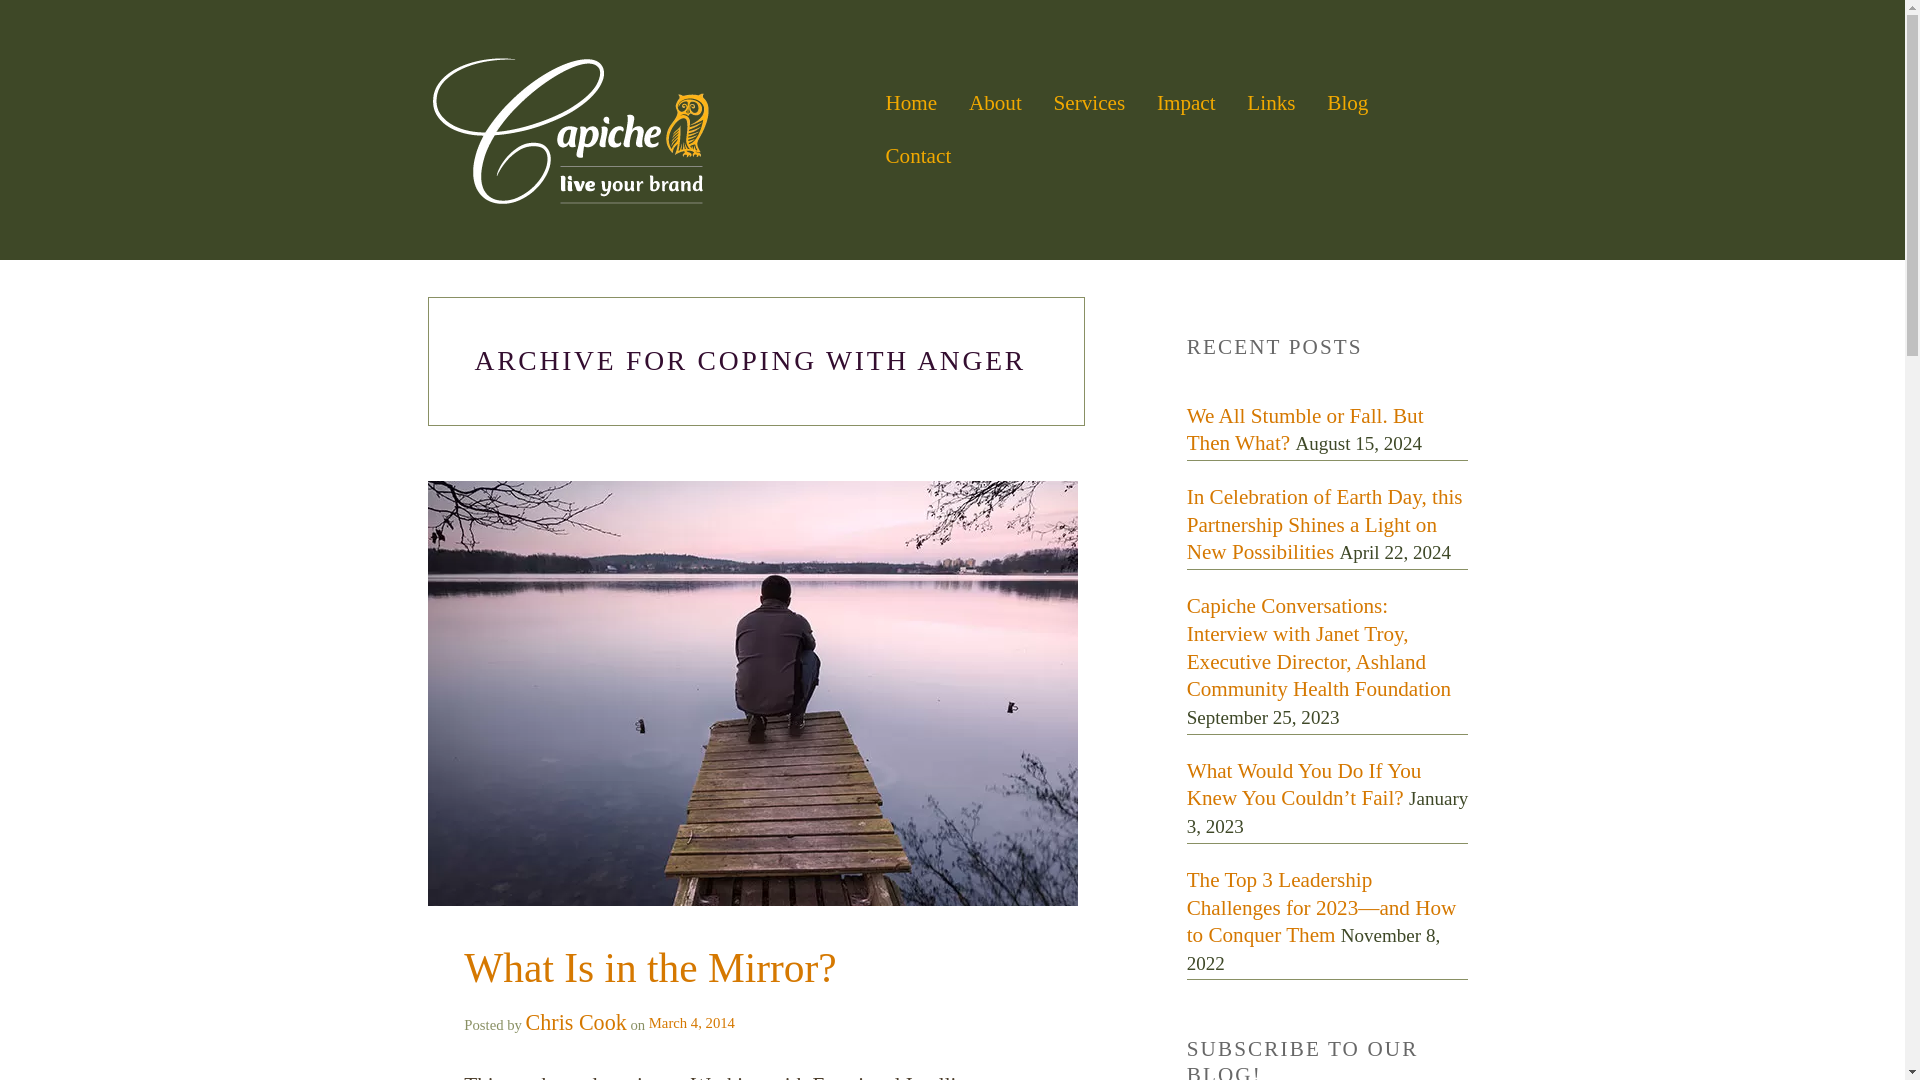 The width and height of the screenshot is (1920, 1080). I want to click on Impact, so click(1186, 103).